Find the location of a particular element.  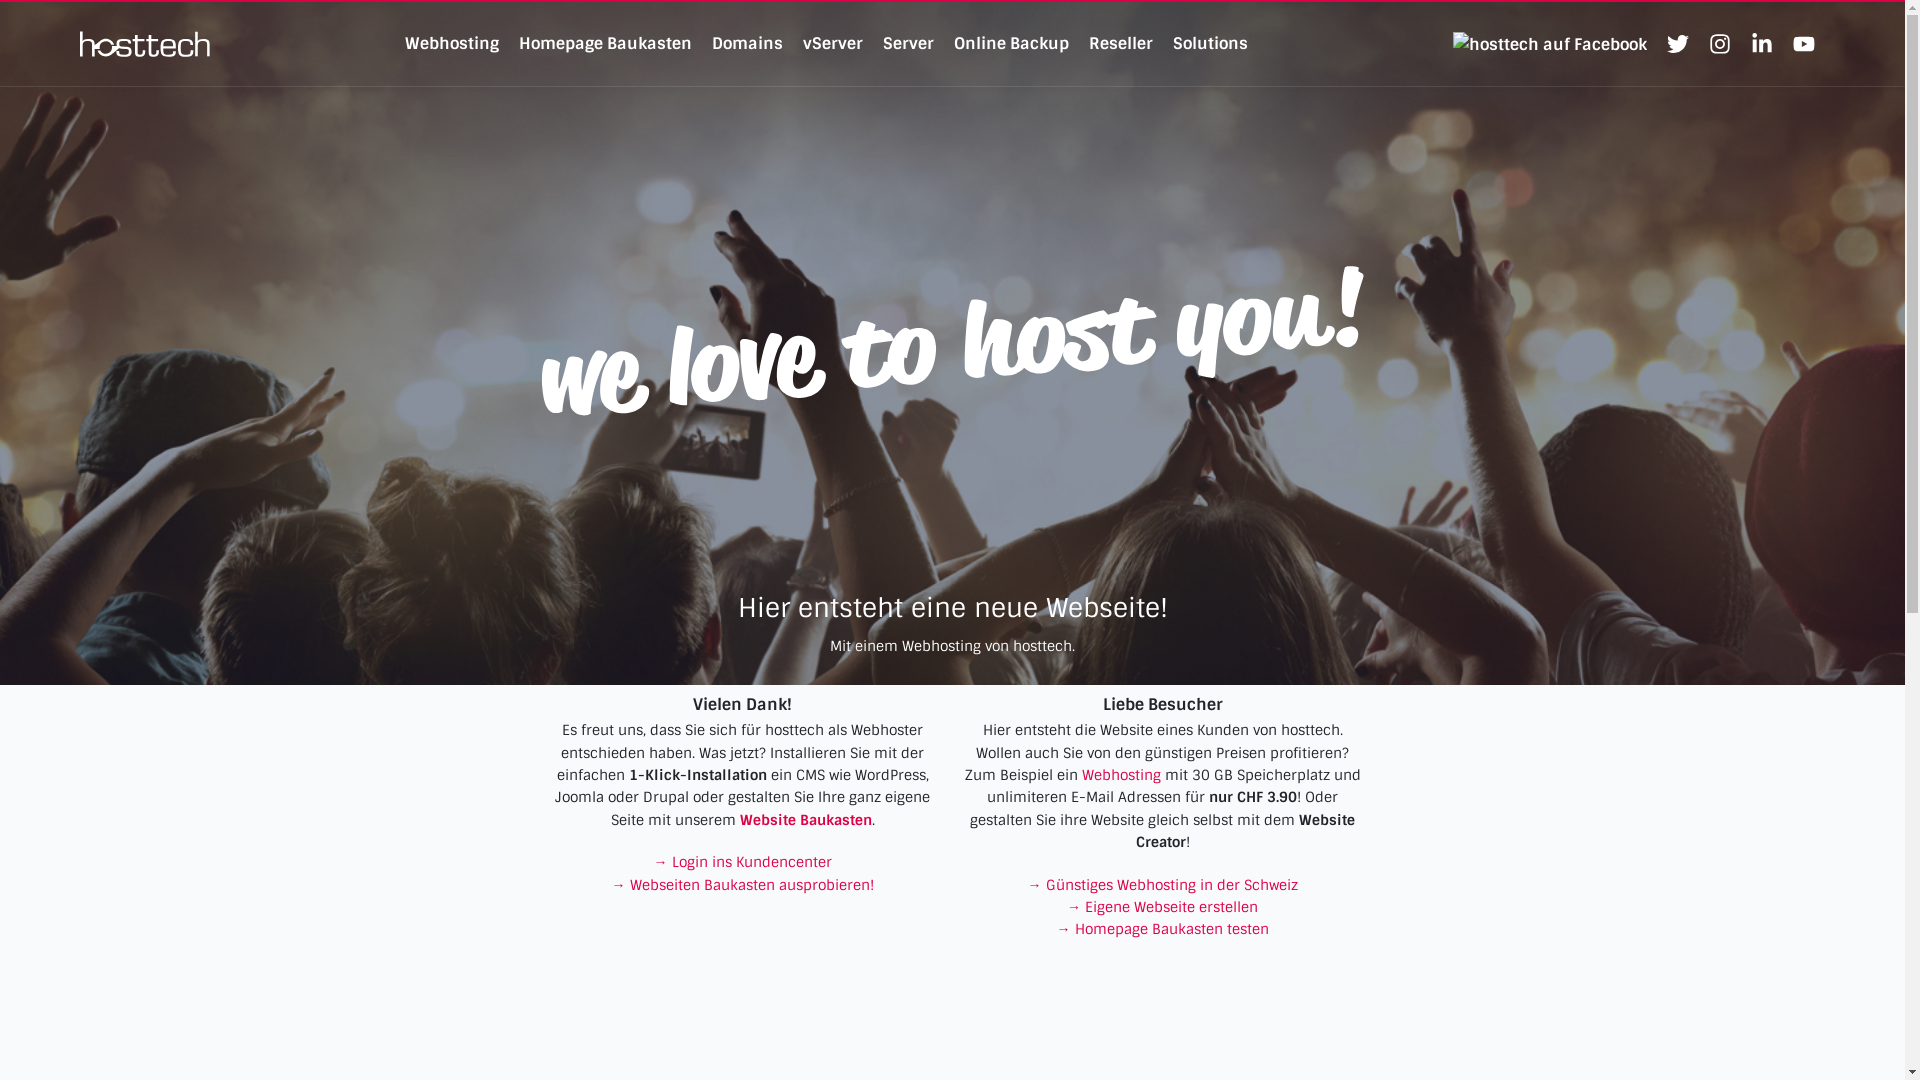

Solutions is located at coordinates (1210, 44).